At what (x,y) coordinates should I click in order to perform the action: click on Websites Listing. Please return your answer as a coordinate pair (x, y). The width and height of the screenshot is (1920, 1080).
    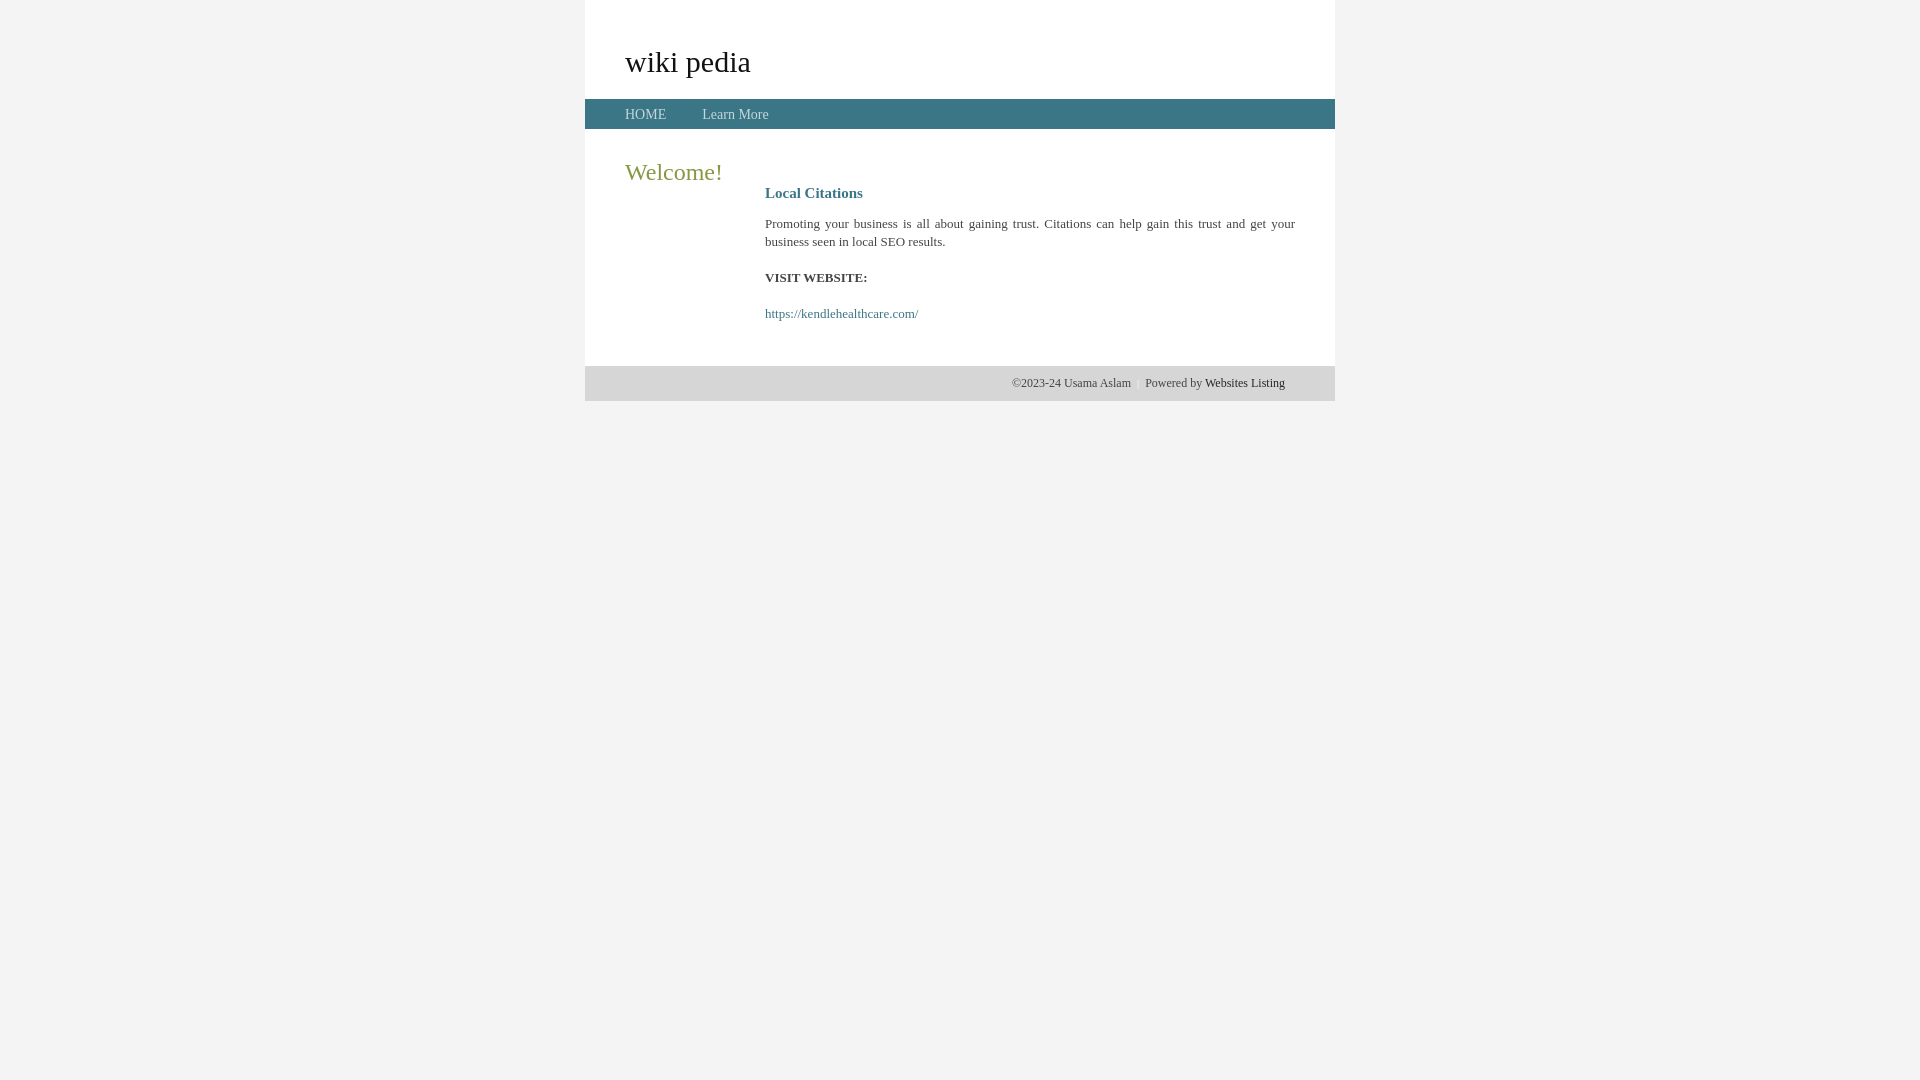
    Looking at the image, I should click on (1245, 383).